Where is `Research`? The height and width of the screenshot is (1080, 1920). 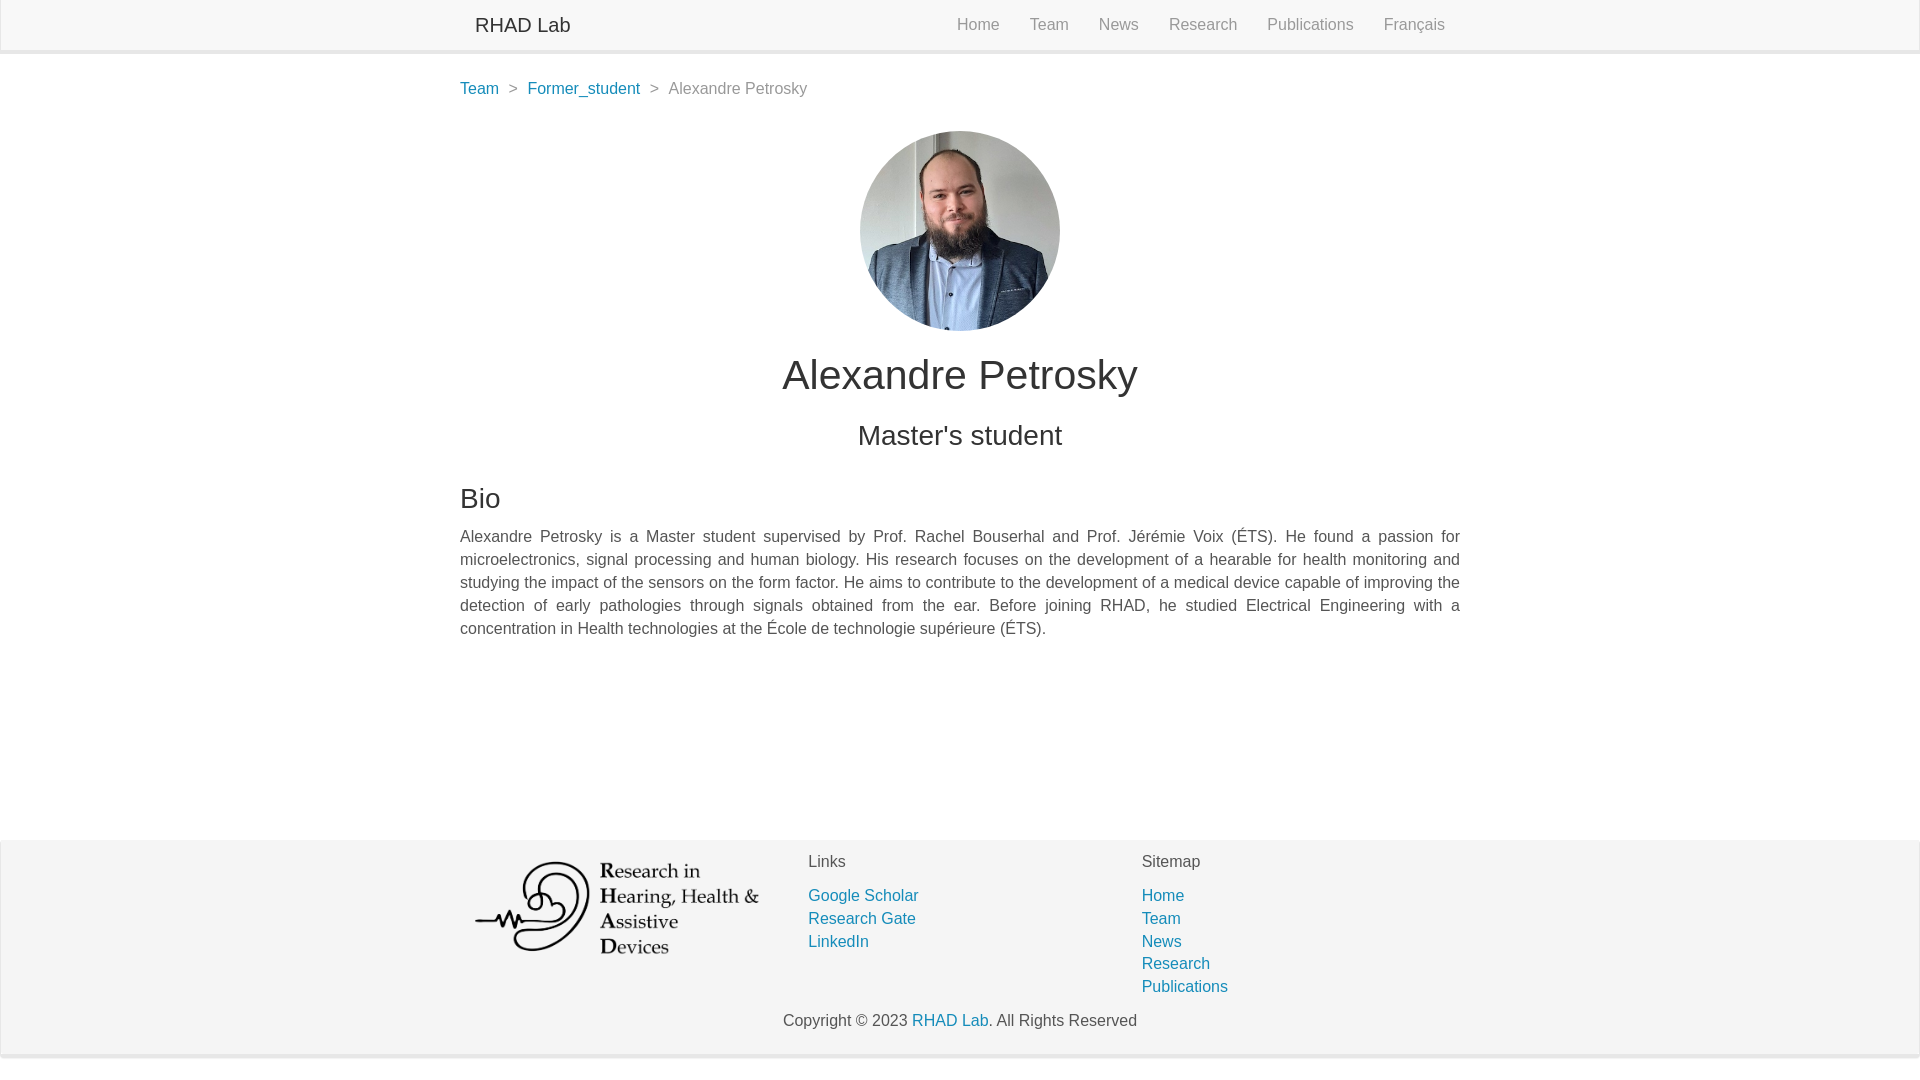
Research is located at coordinates (1176, 963).